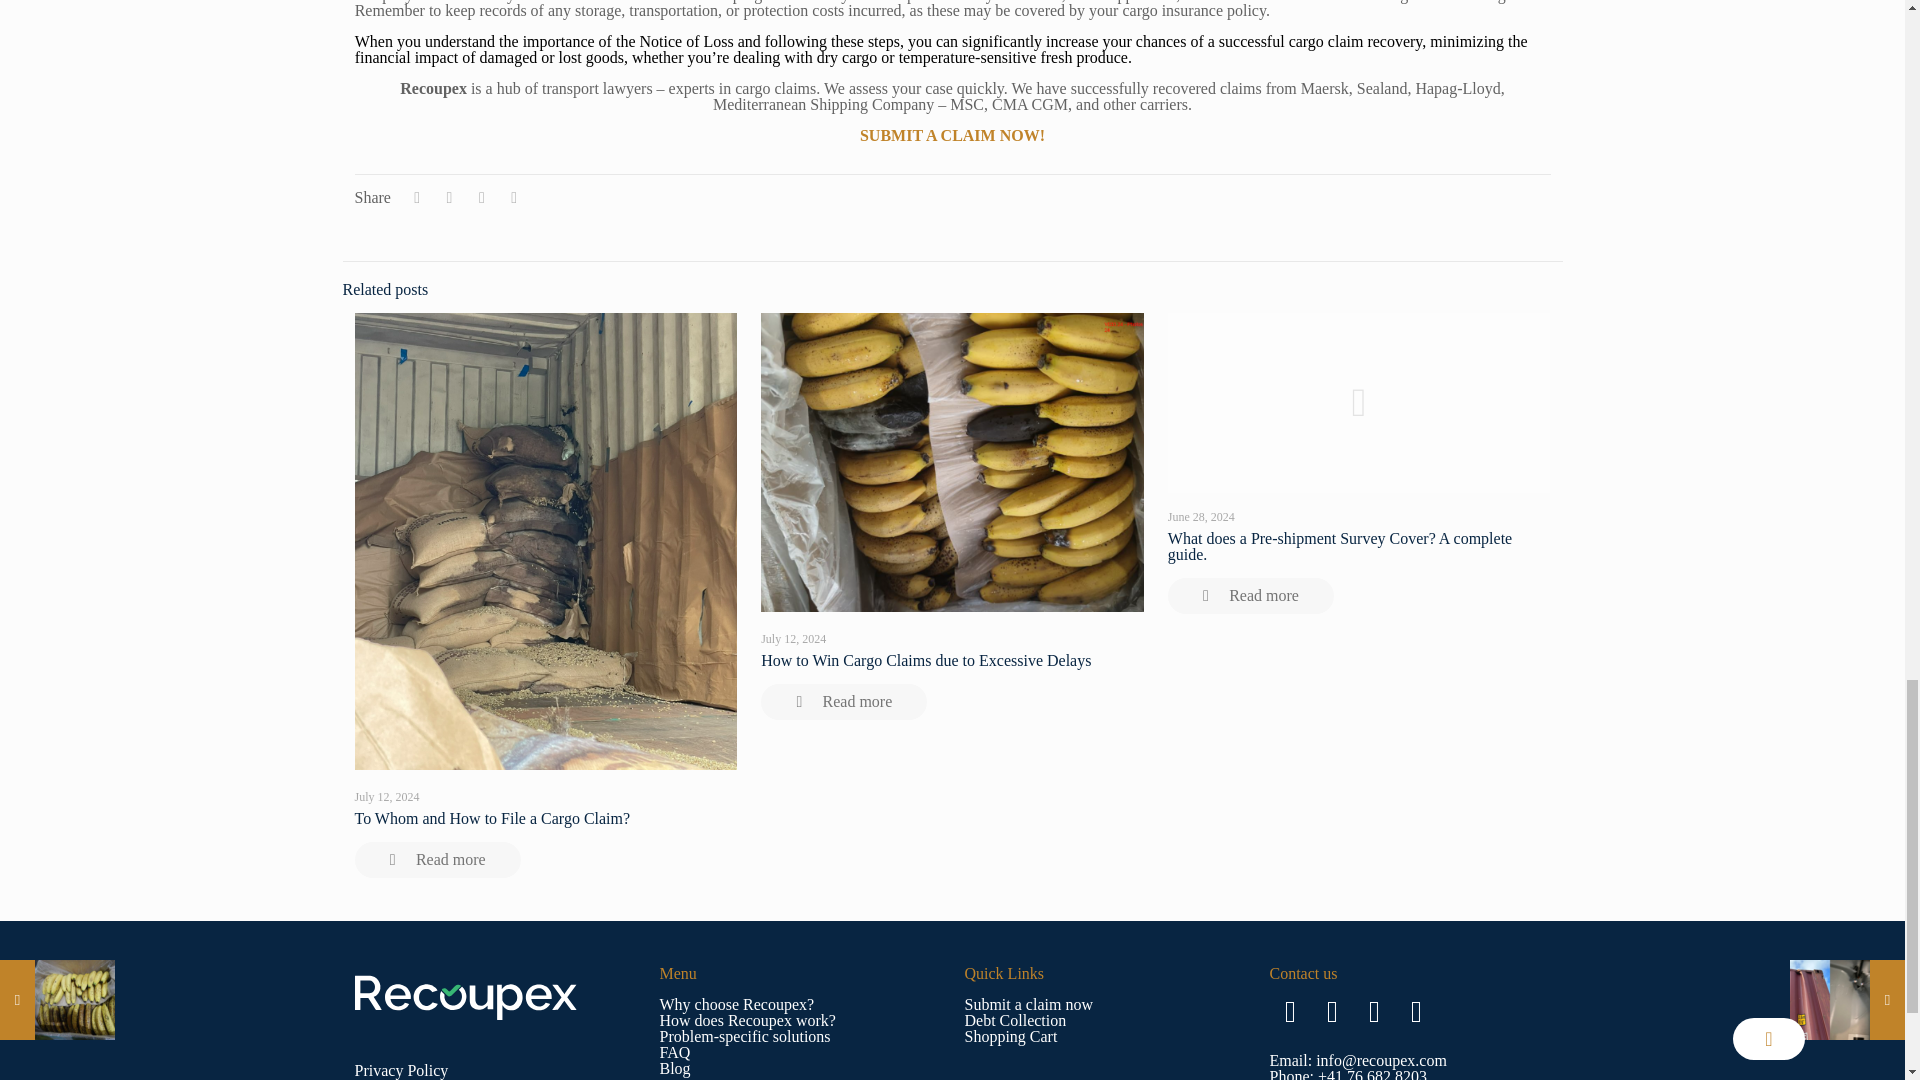  What do you see at coordinates (1340, 546) in the screenshot?
I see `What does a Pre-shipment Survey Cover? A complete guide.` at bounding box center [1340, 546].